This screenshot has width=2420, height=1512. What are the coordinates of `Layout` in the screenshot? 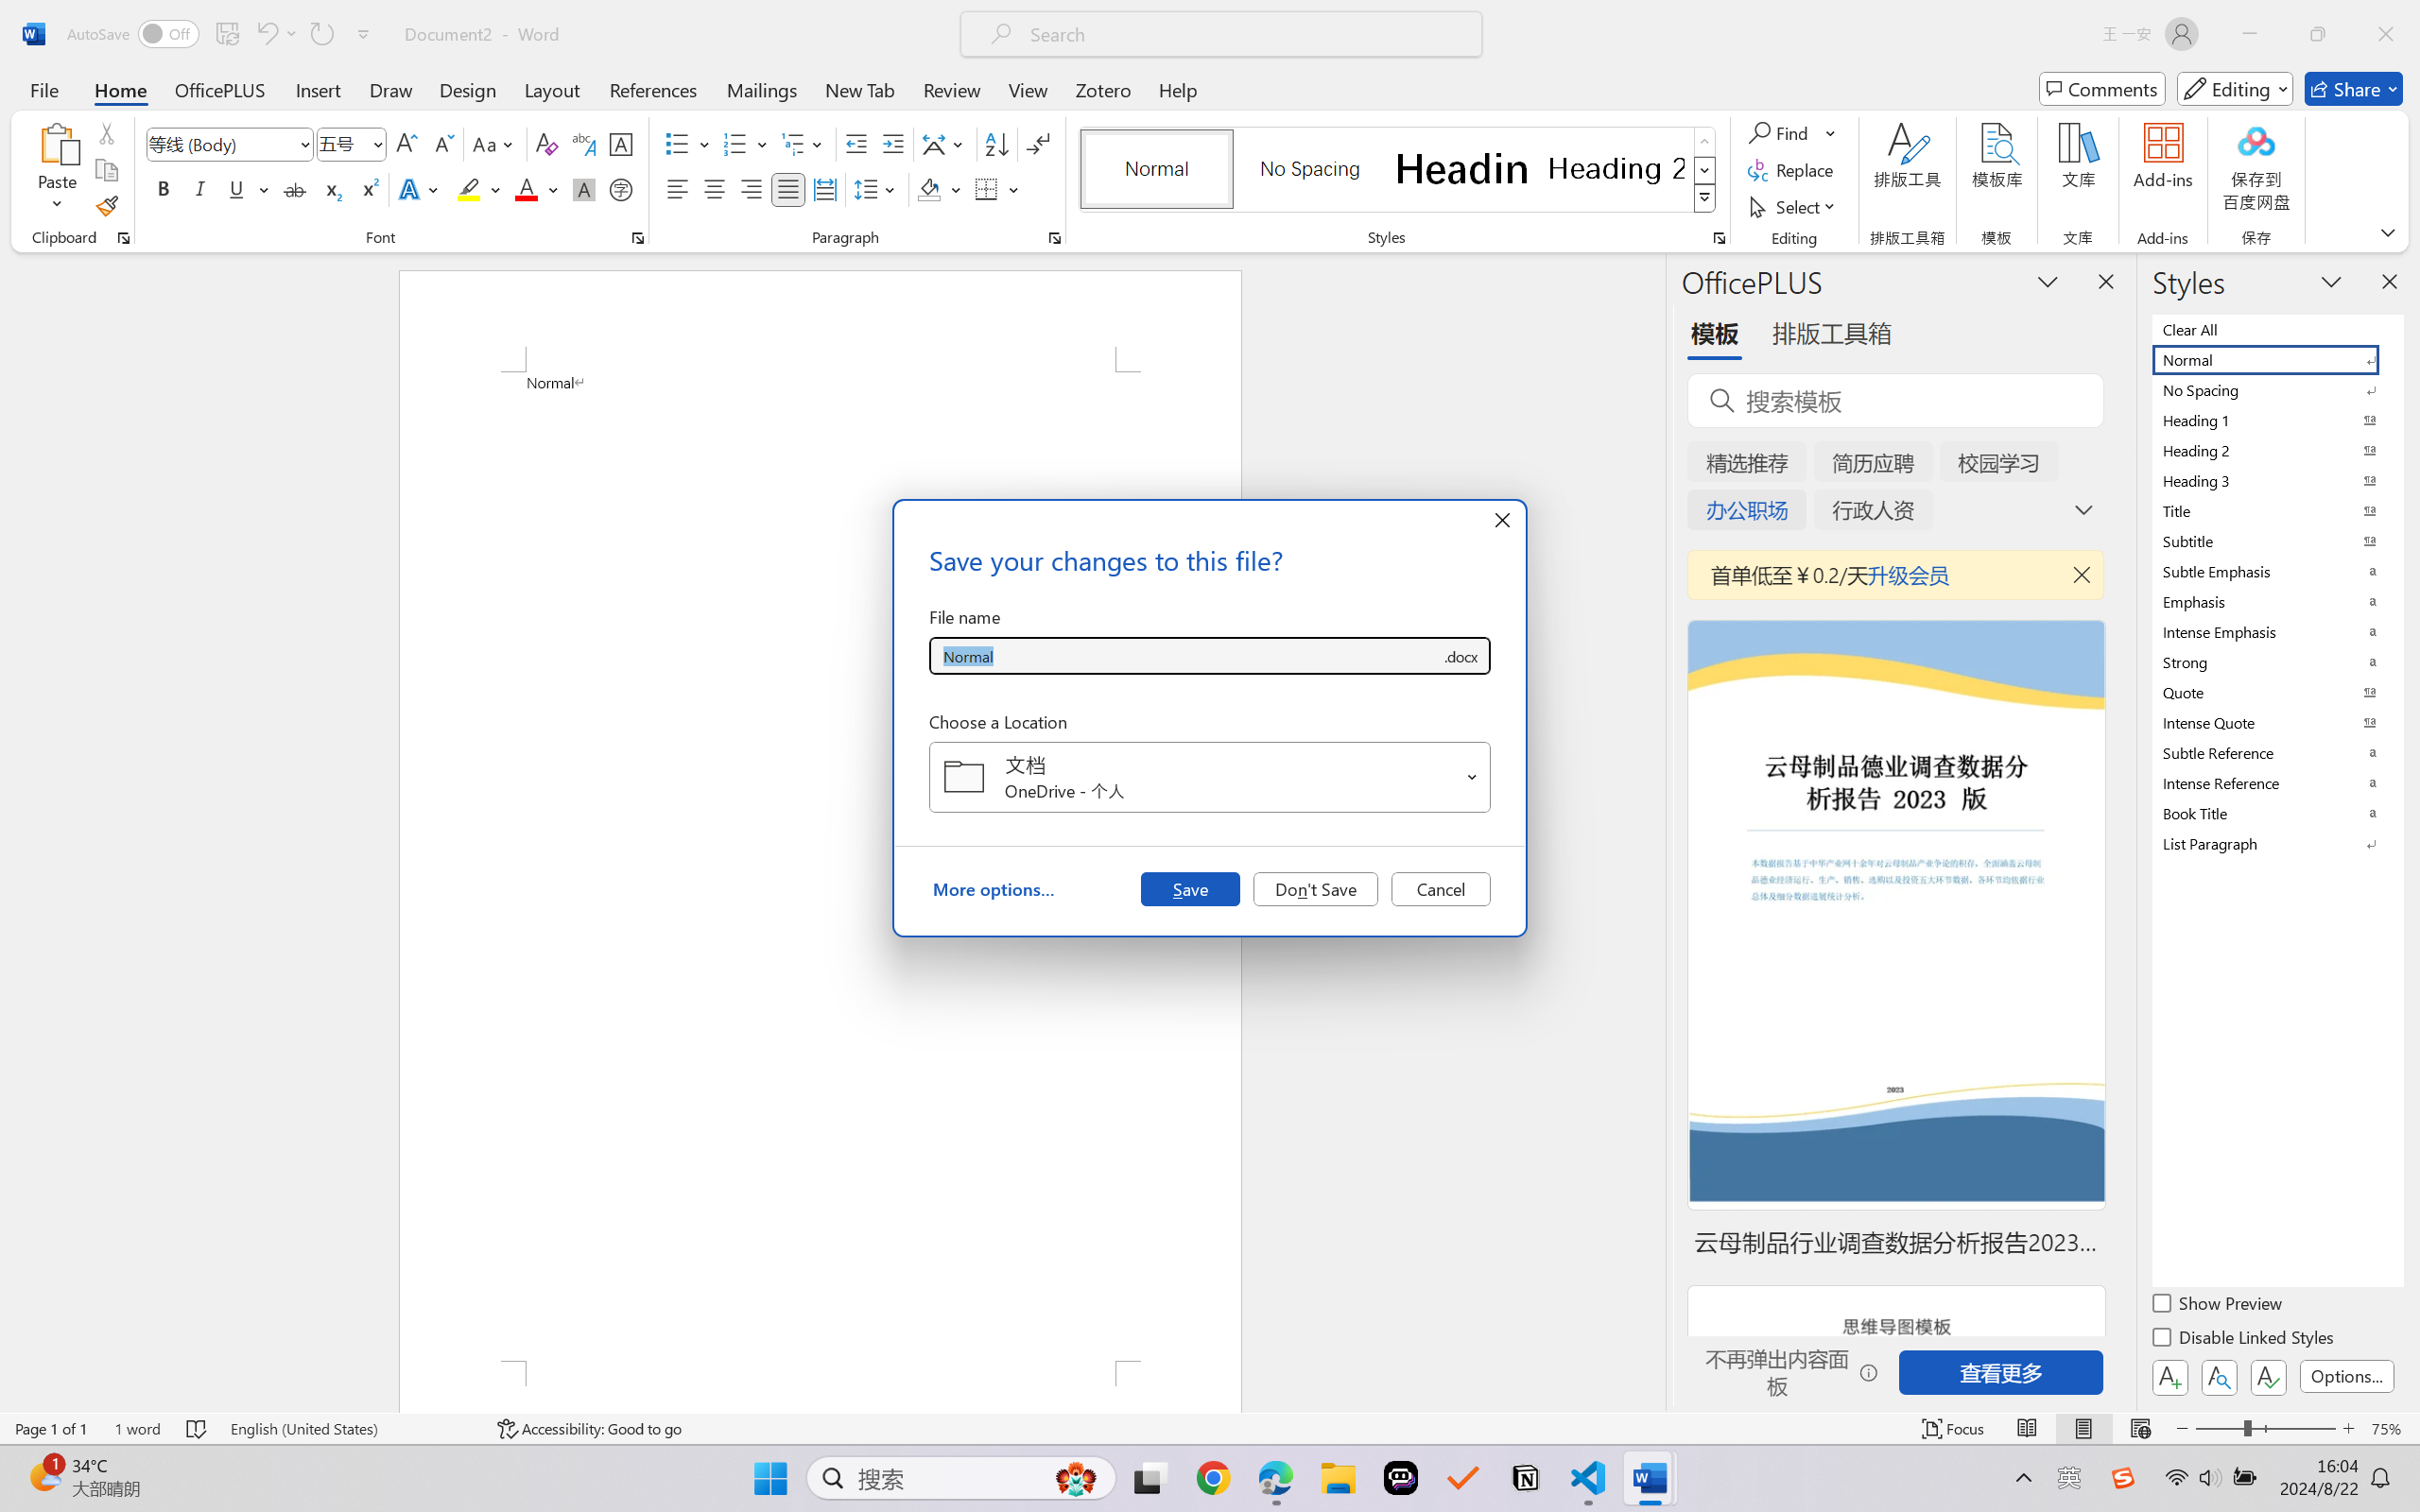 It's located at (552, 89).